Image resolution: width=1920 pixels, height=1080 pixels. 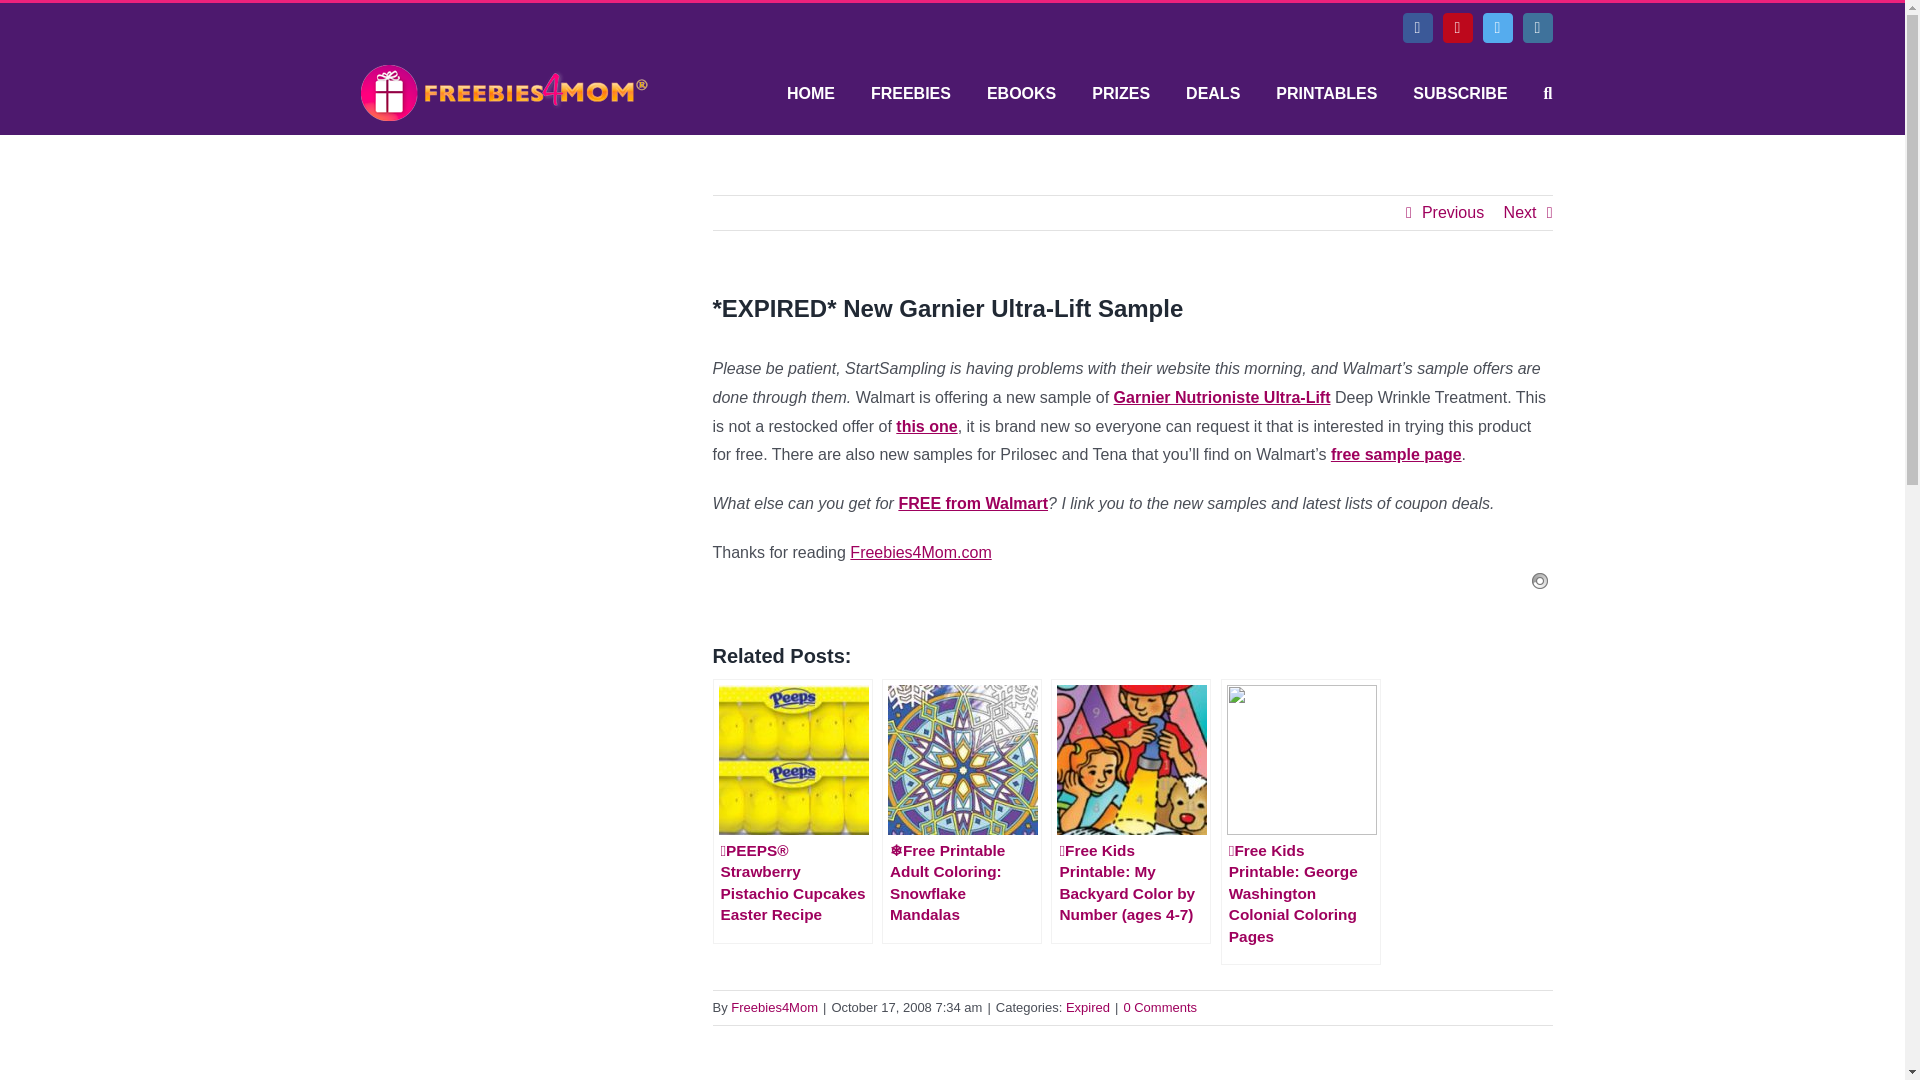 What do you see at coordinates (1416, 28) in the screenshot?
I see `Facebook` at bounding box center [1416, 28].